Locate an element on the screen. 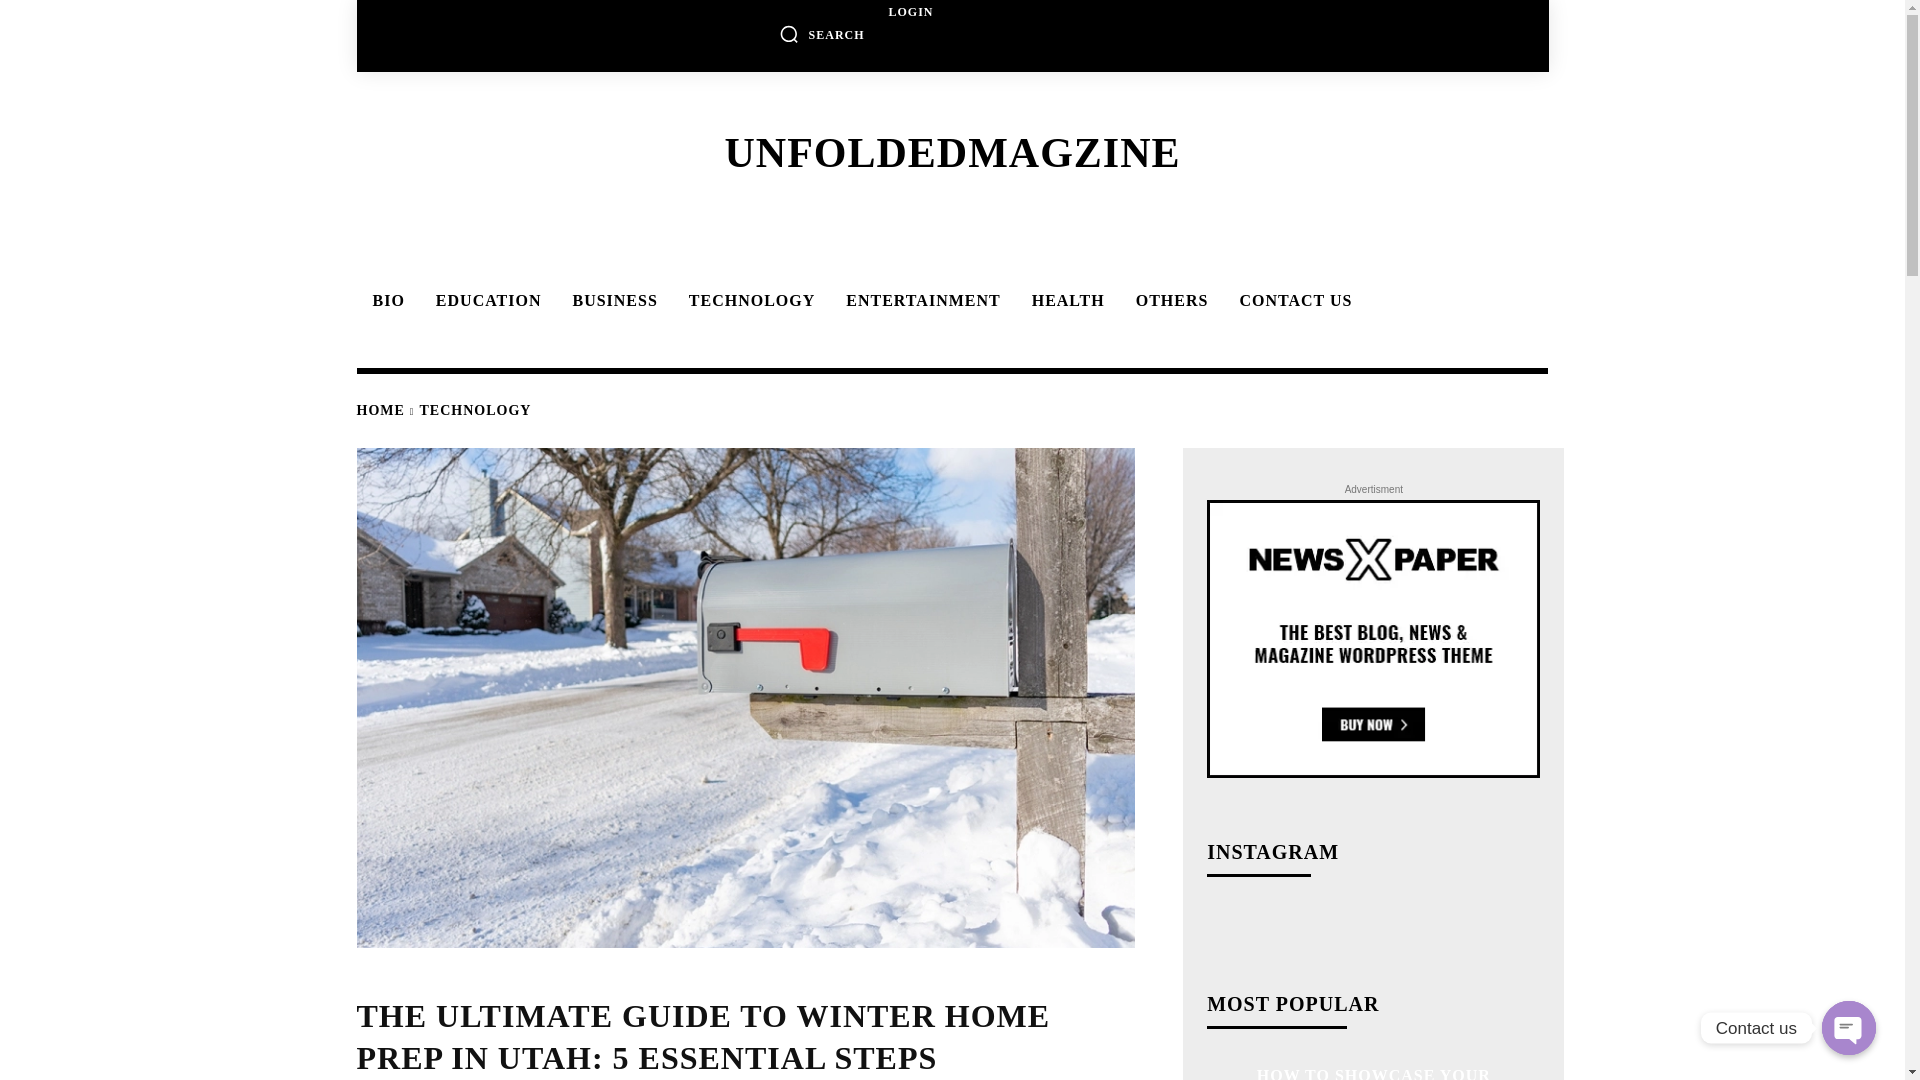 This screenshot has height=1080, width=1920. UNFOLDEDMAGZINE is located at coordinates (951, 152).